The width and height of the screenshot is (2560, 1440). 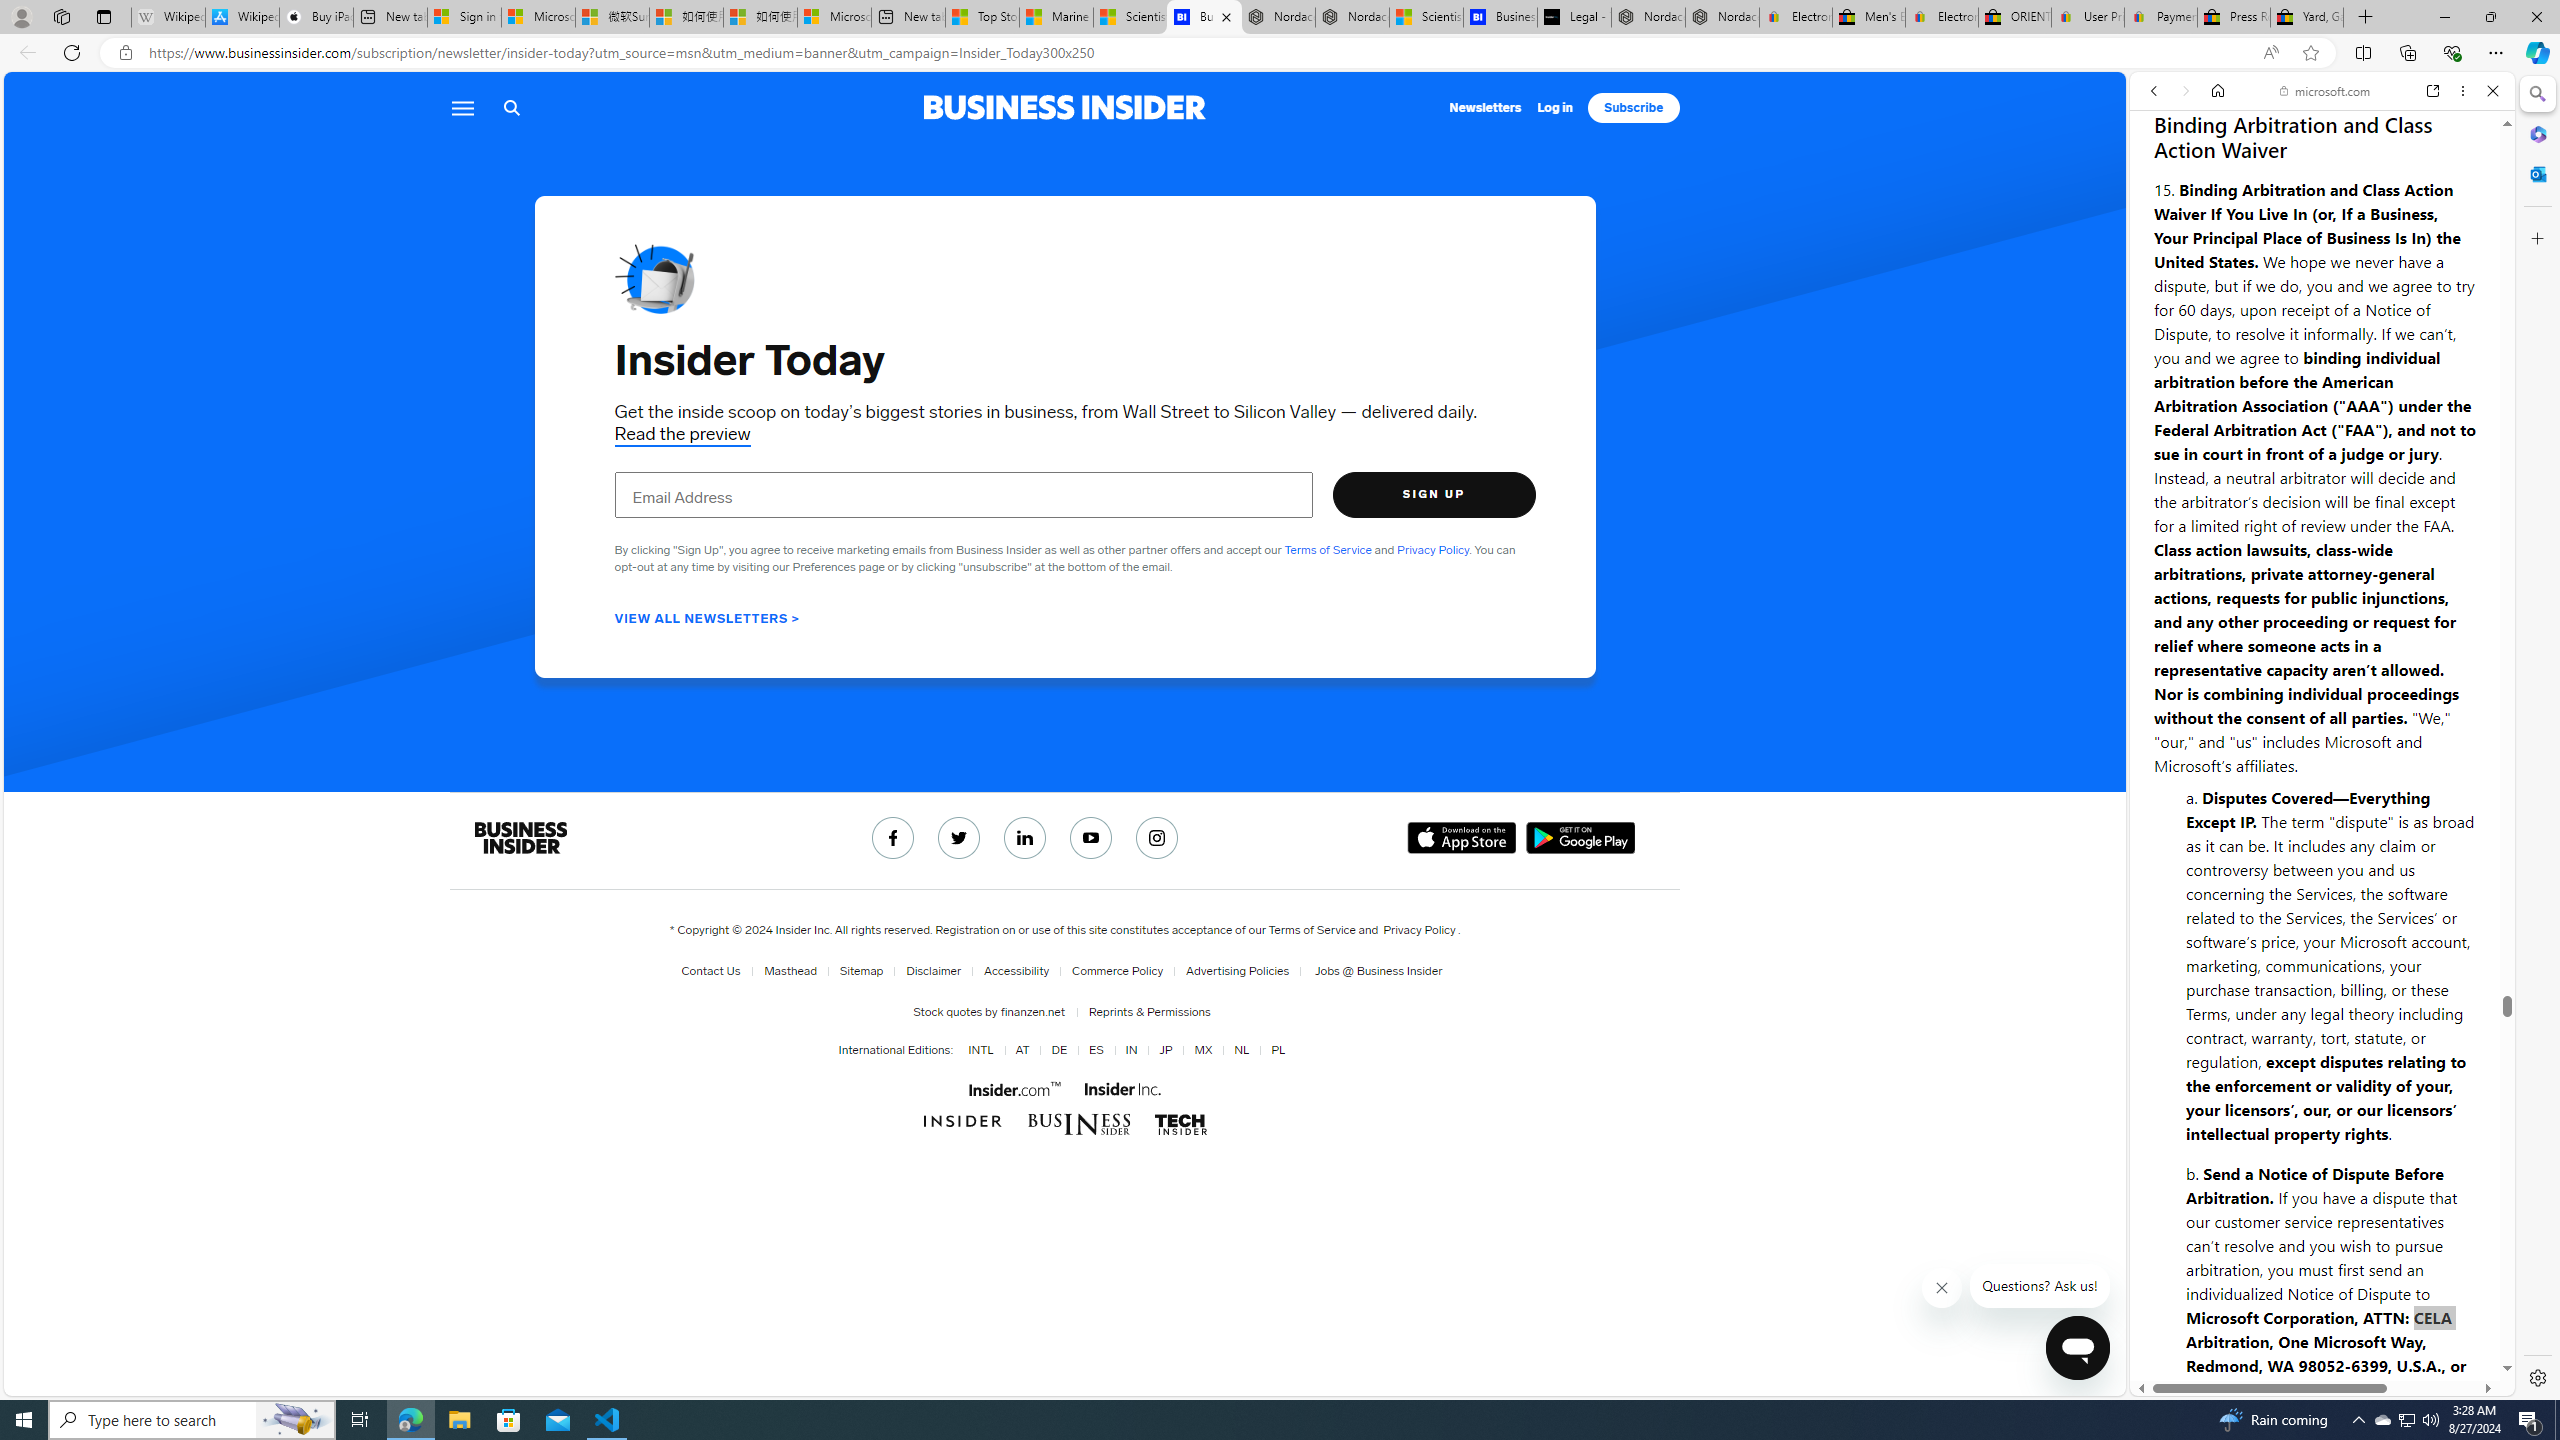 What do you see at coordinates (964, 1121) in the screenshot?
I see `Click to visit Business Insider` at bounding box center [964, 1121].